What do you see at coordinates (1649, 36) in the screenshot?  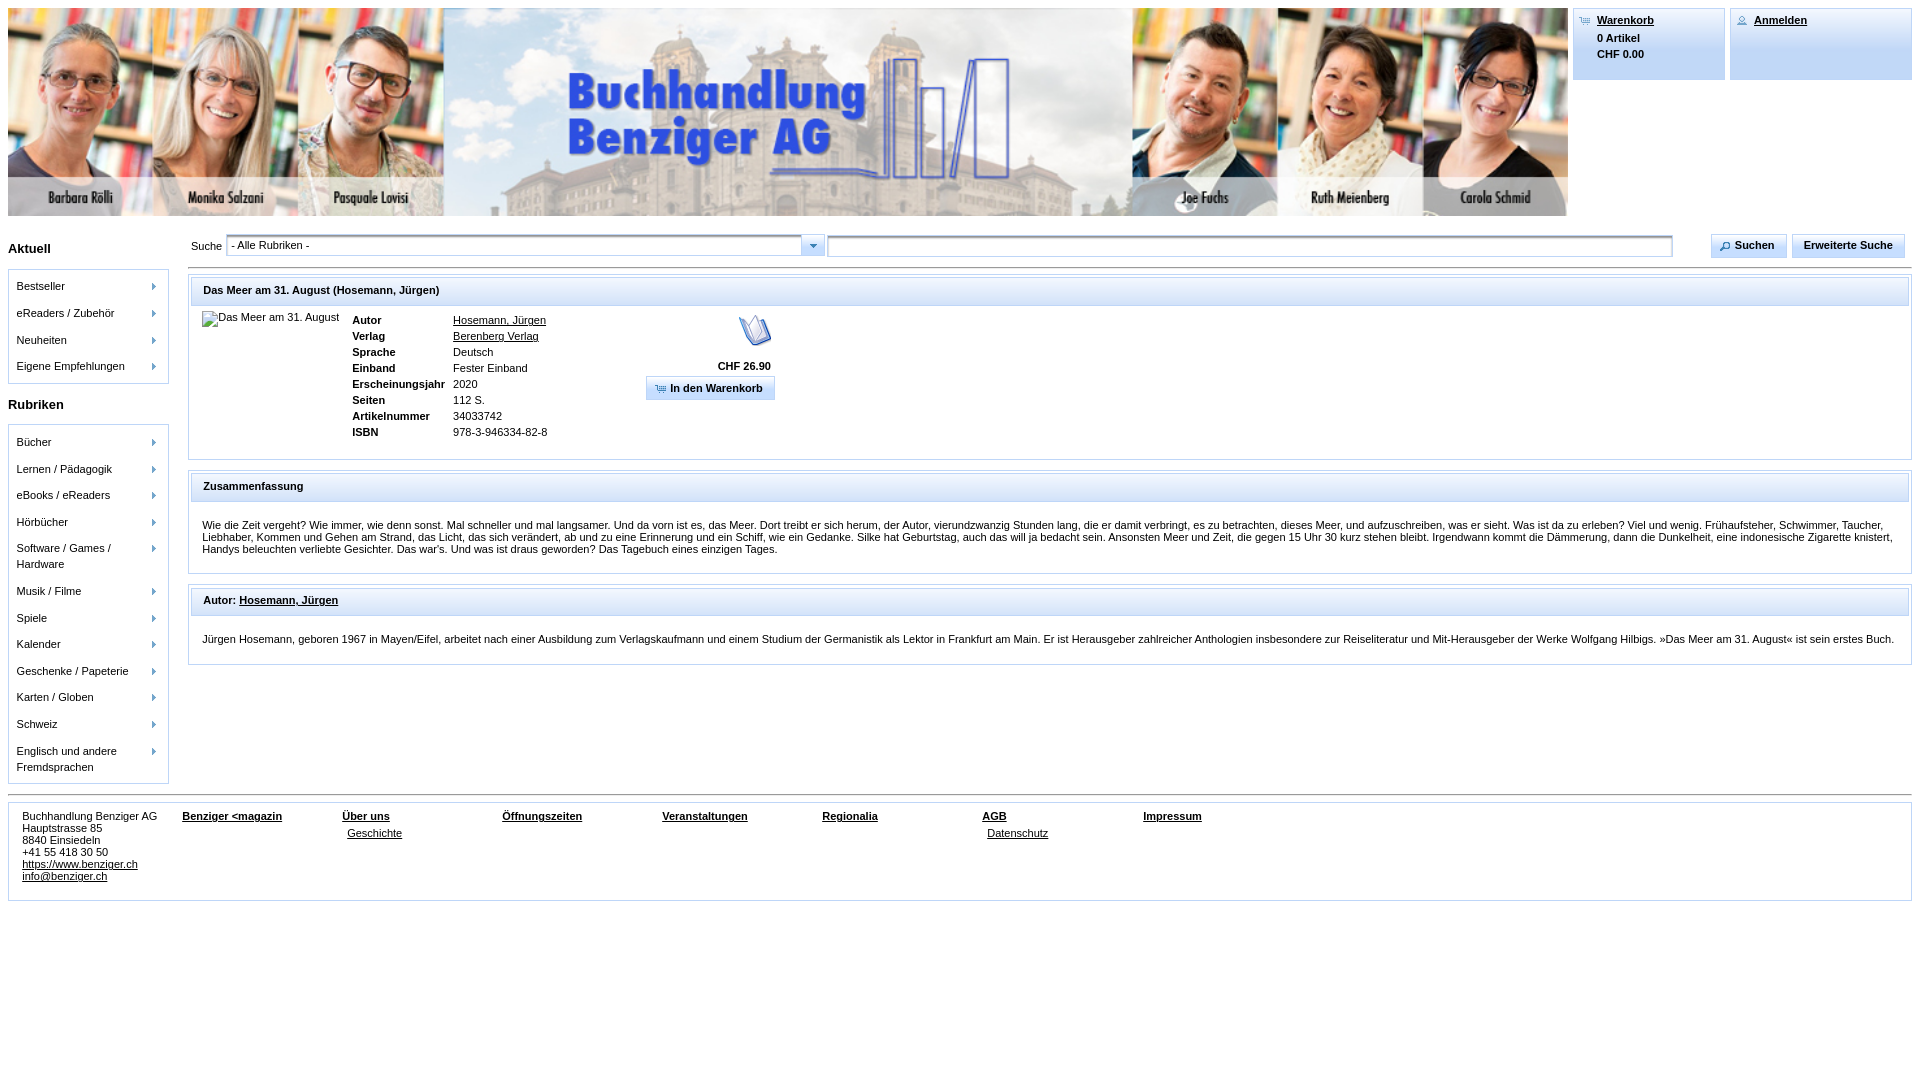 I see `Warenkorb
0 Artikel
CHF 0.00` at bounding box center [1649, 36].